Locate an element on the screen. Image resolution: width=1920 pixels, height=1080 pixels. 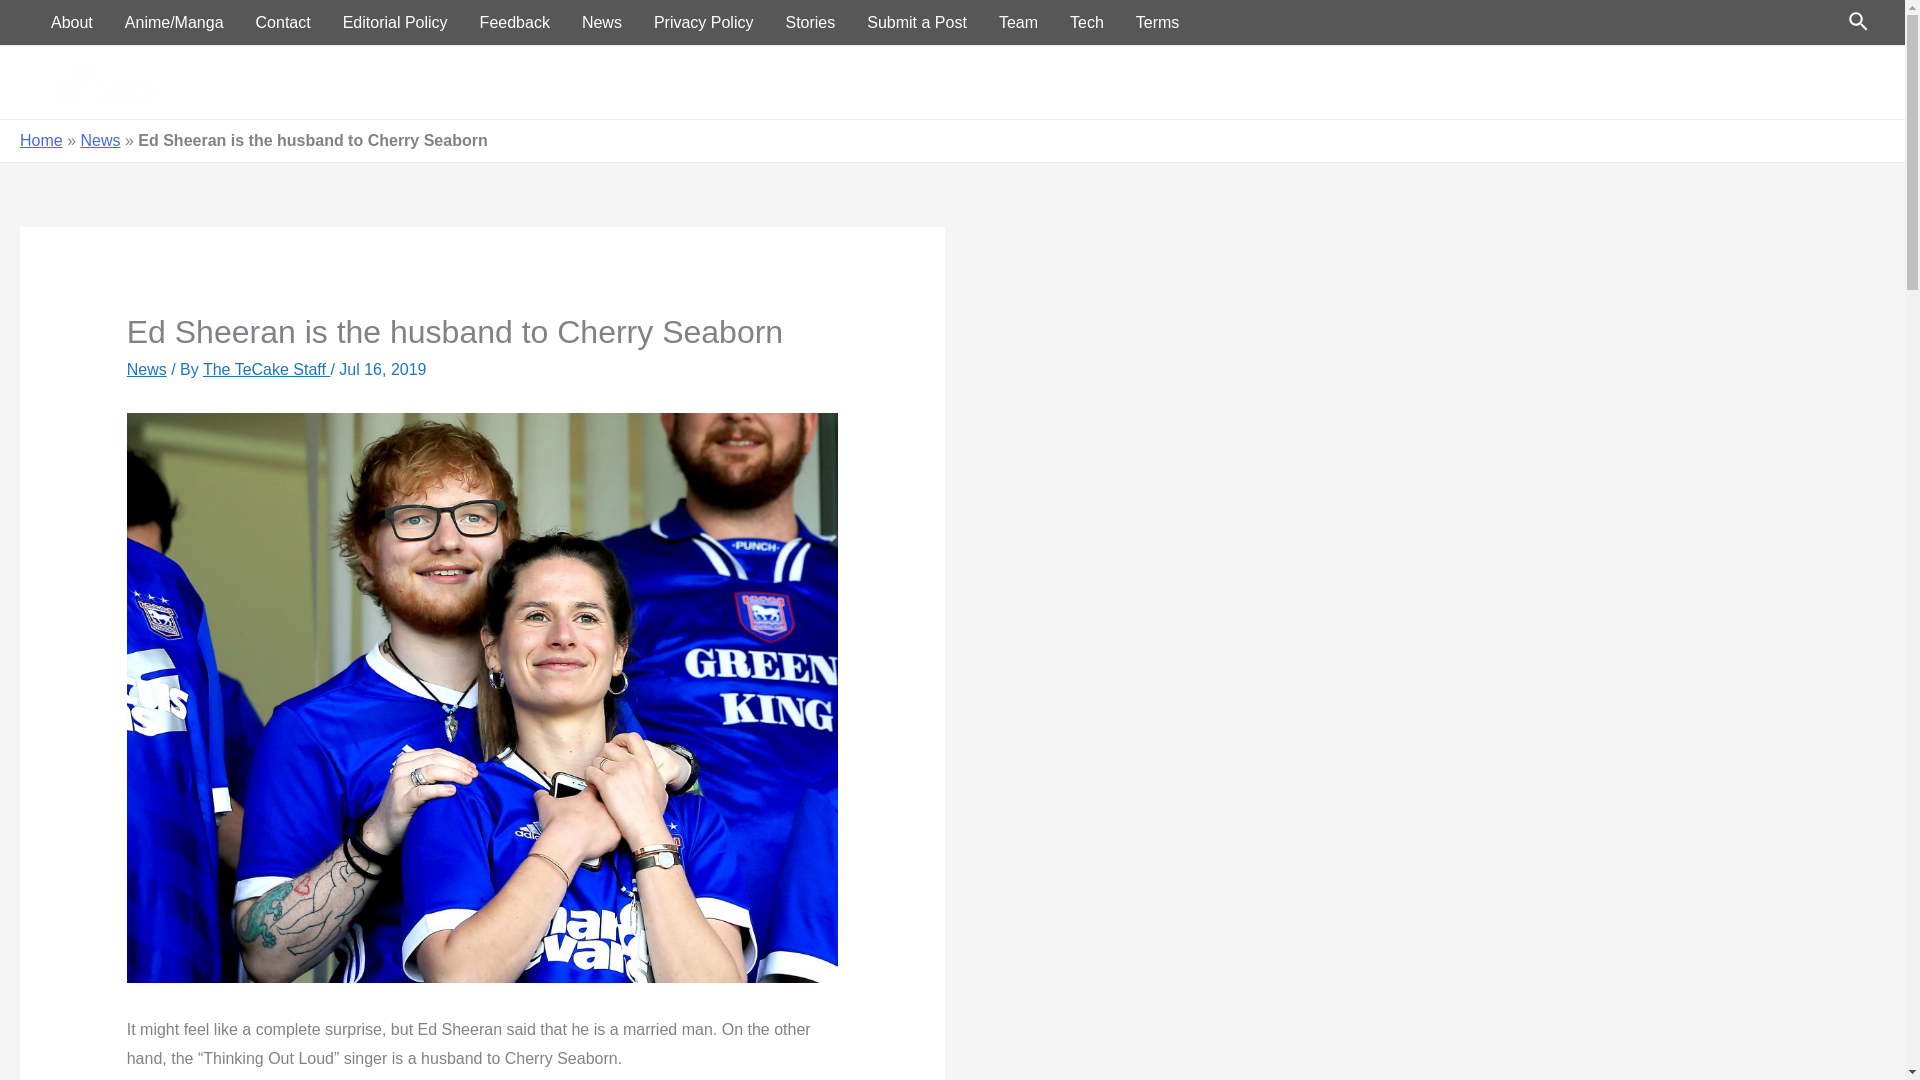
Tech is located at coordinates (1672, 82).